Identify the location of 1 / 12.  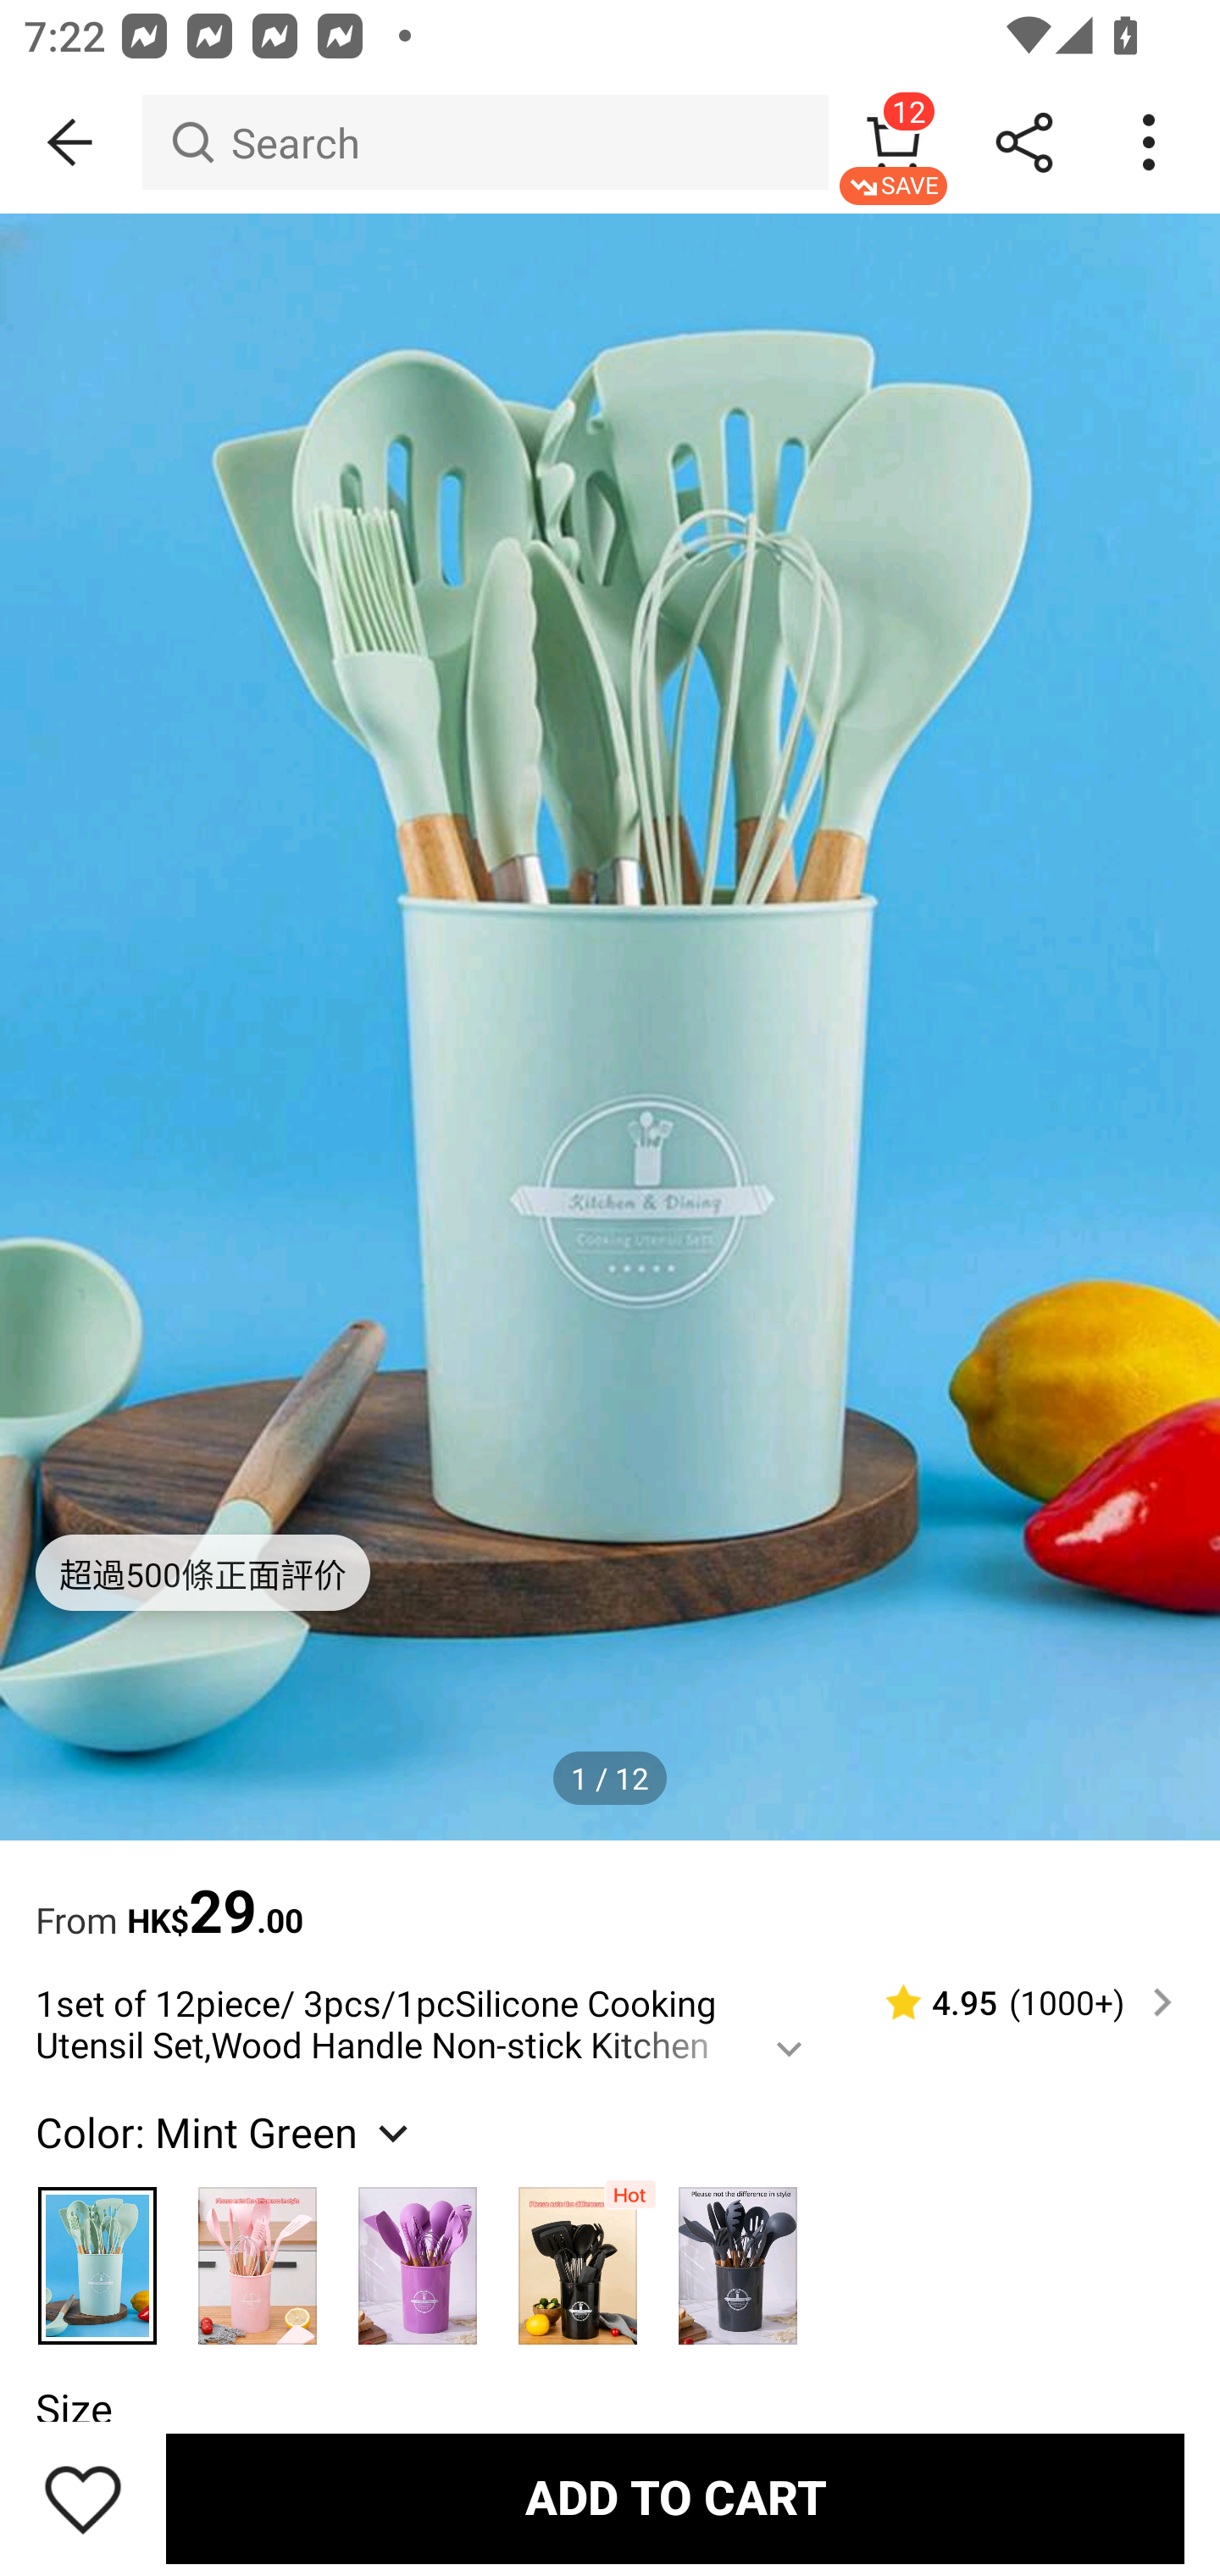
(610, 1779).